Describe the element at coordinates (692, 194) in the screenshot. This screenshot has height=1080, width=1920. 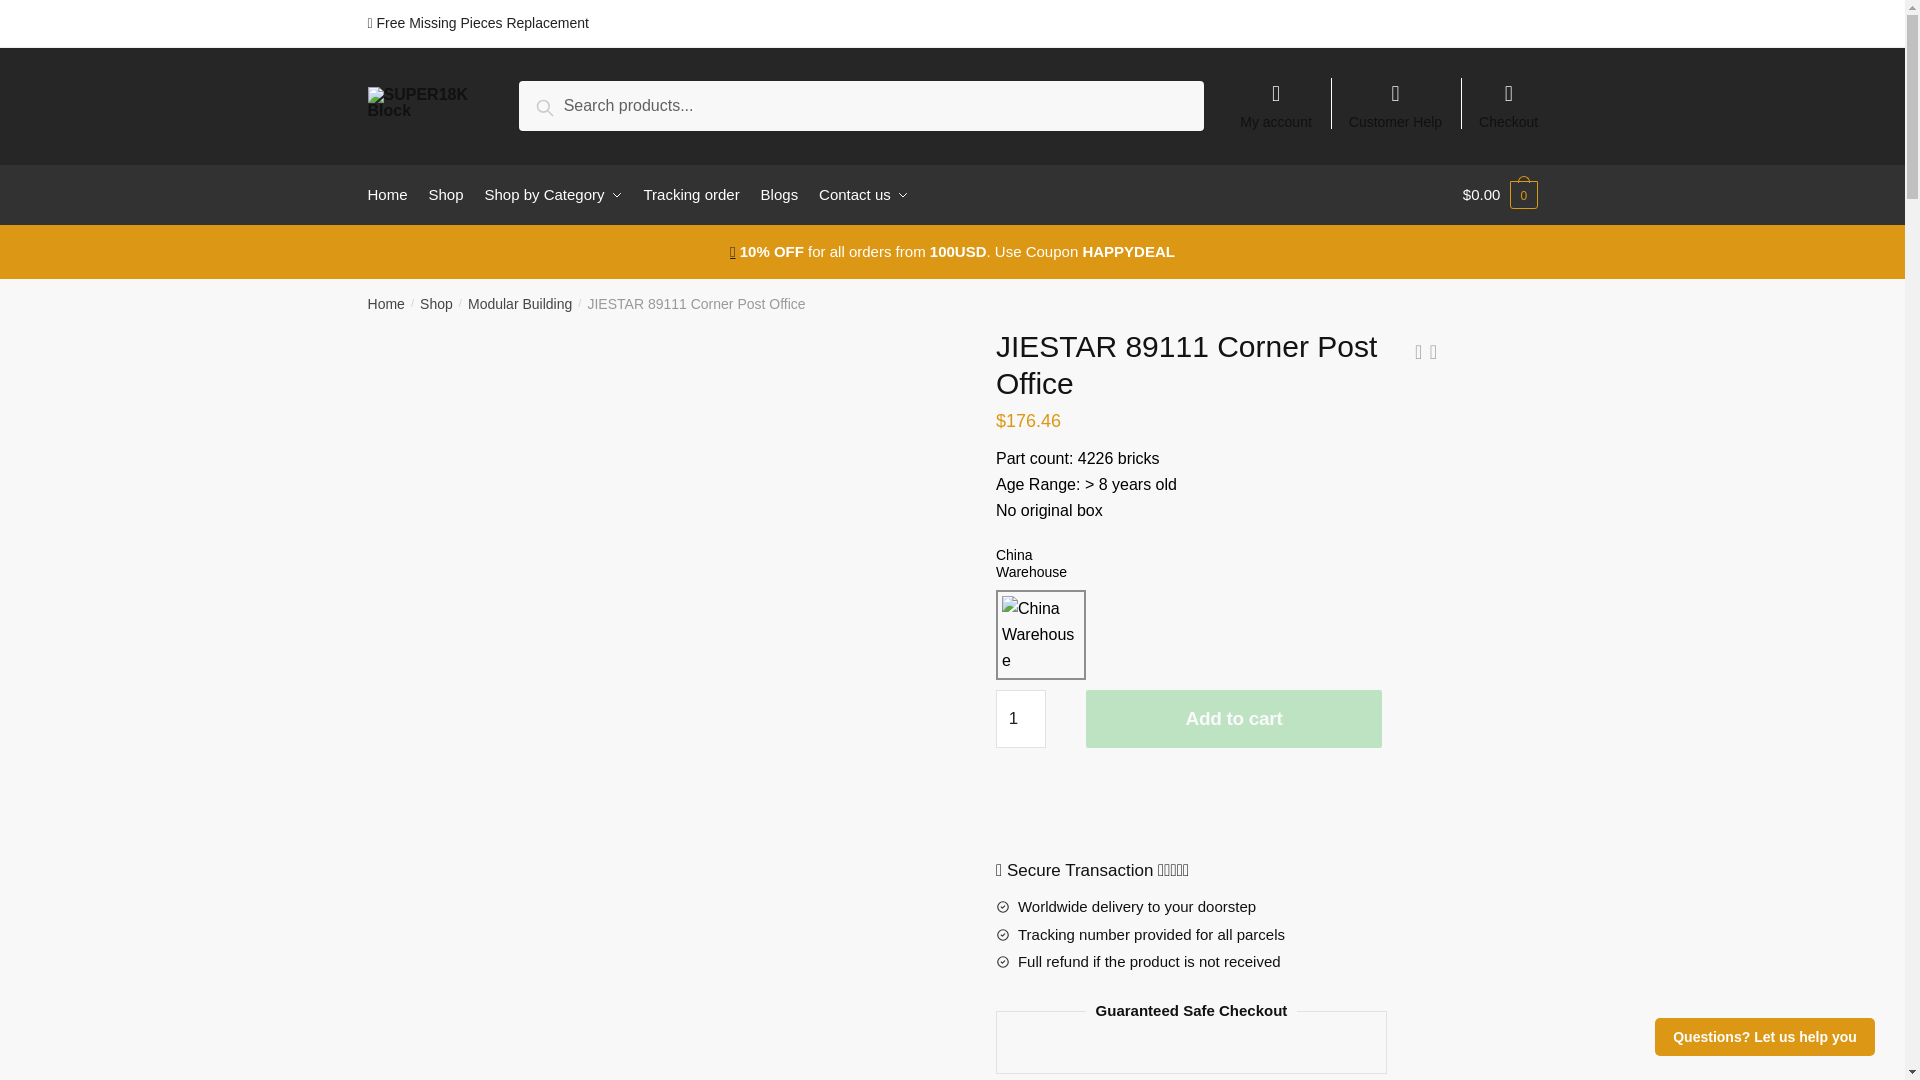
I see `Tracking order` at that location.